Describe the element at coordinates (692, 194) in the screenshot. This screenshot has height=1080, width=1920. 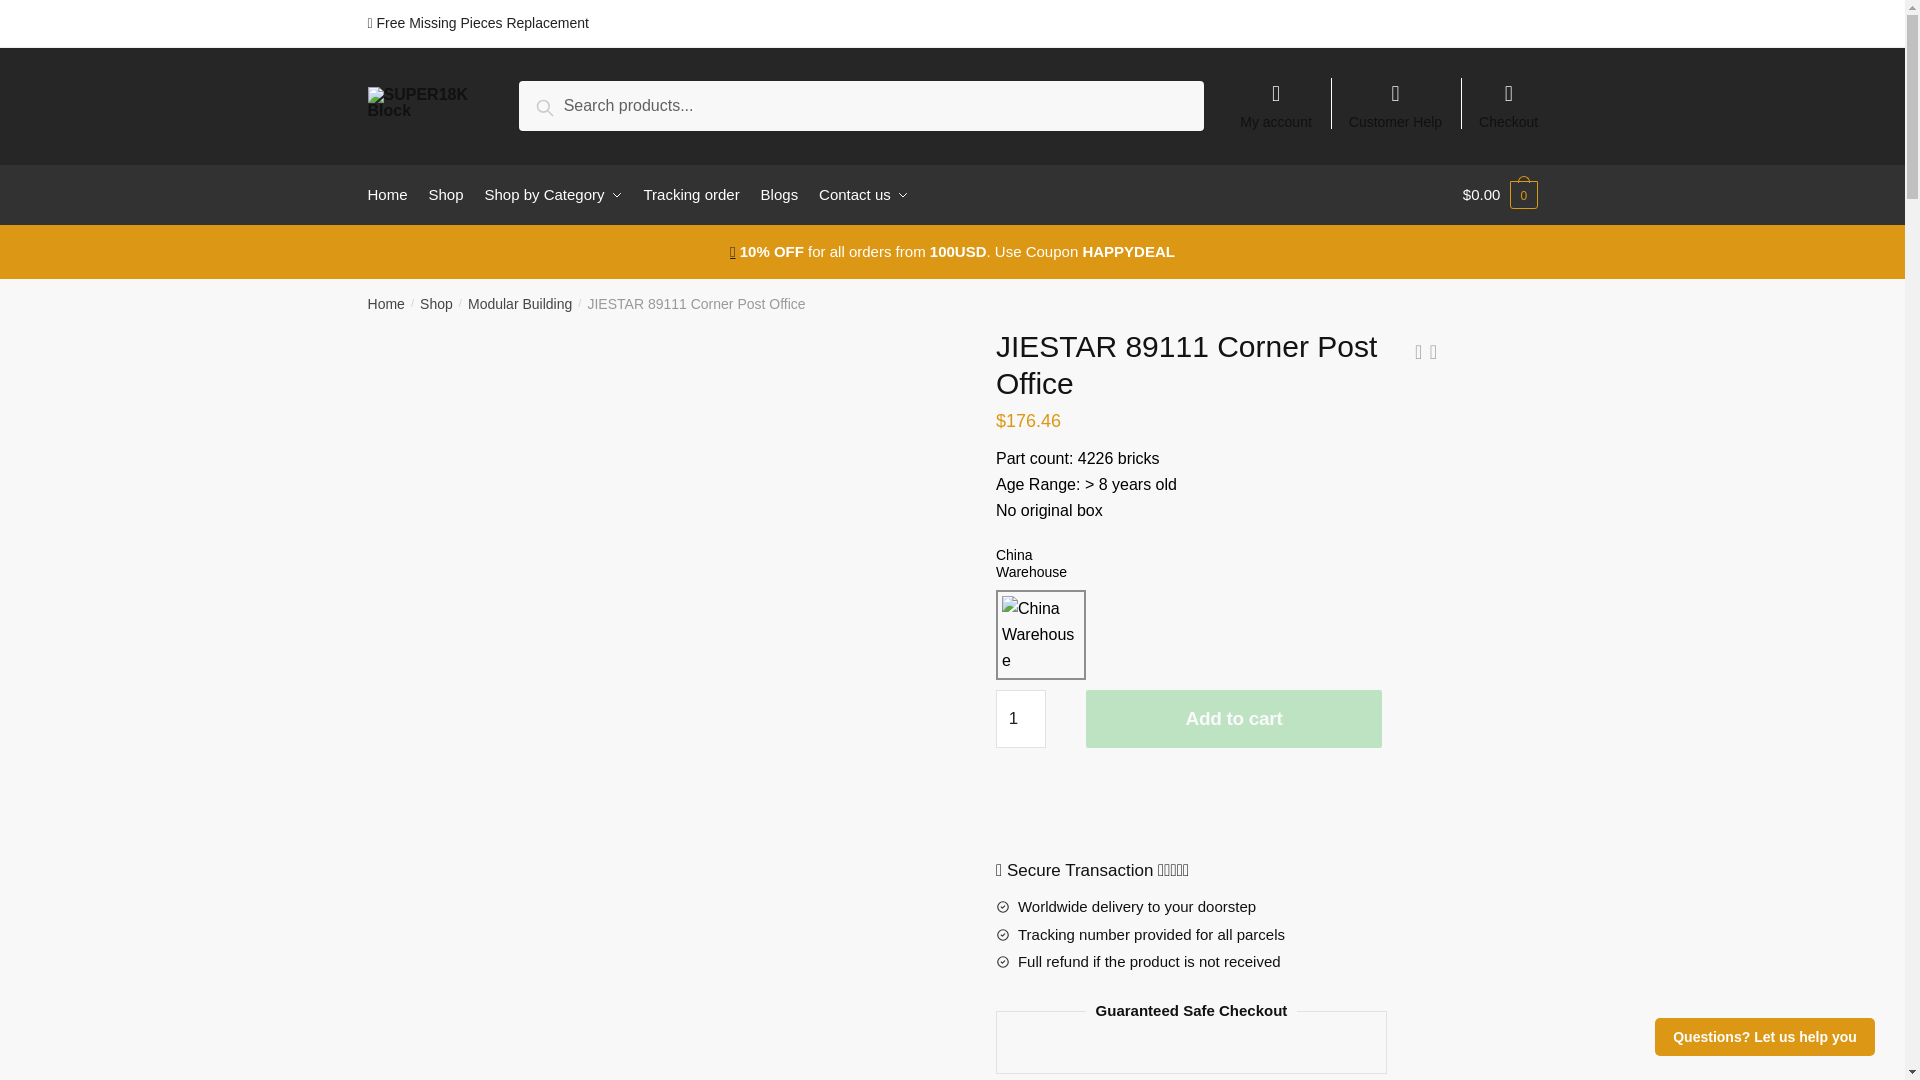
I see `Tracking order` at that location.